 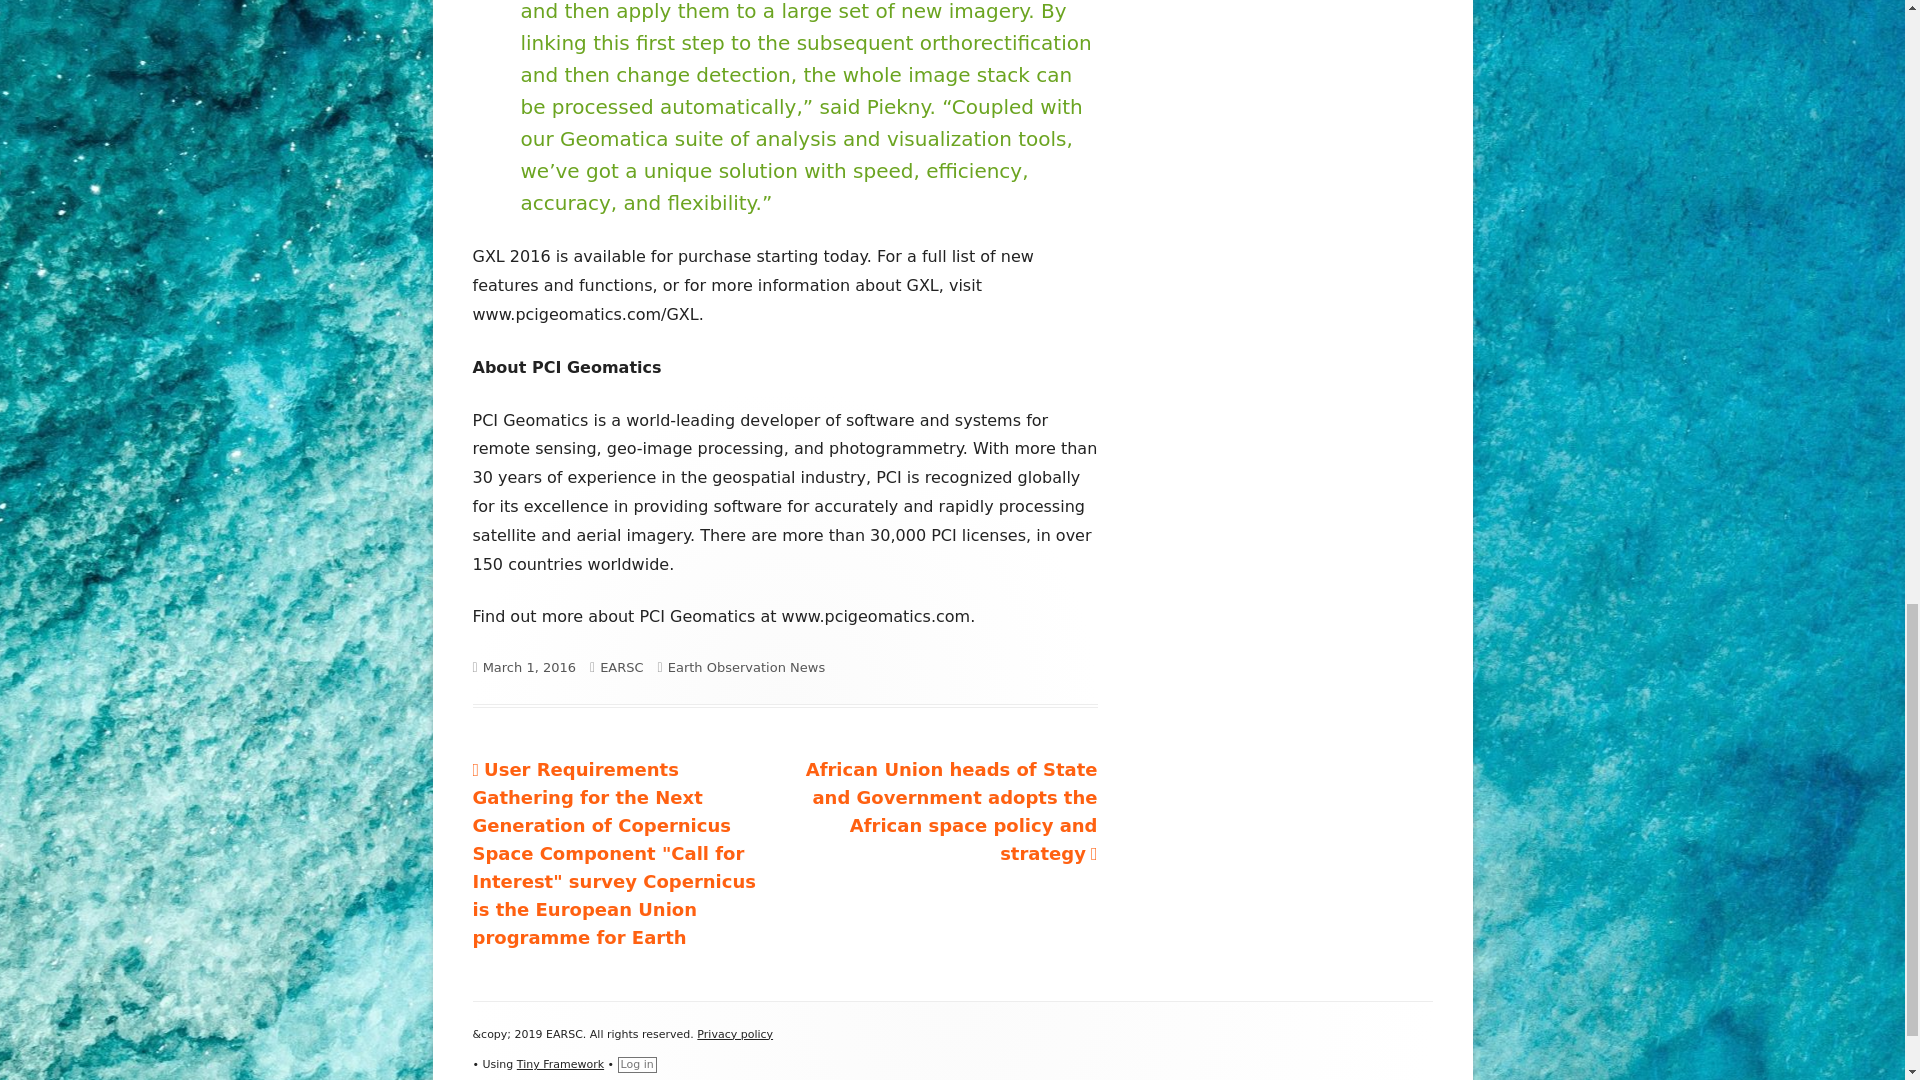 What do you see at coordinates (530, 667) in the screenshot?
I see `March 1, 2016` at bounding box center [530, 667].